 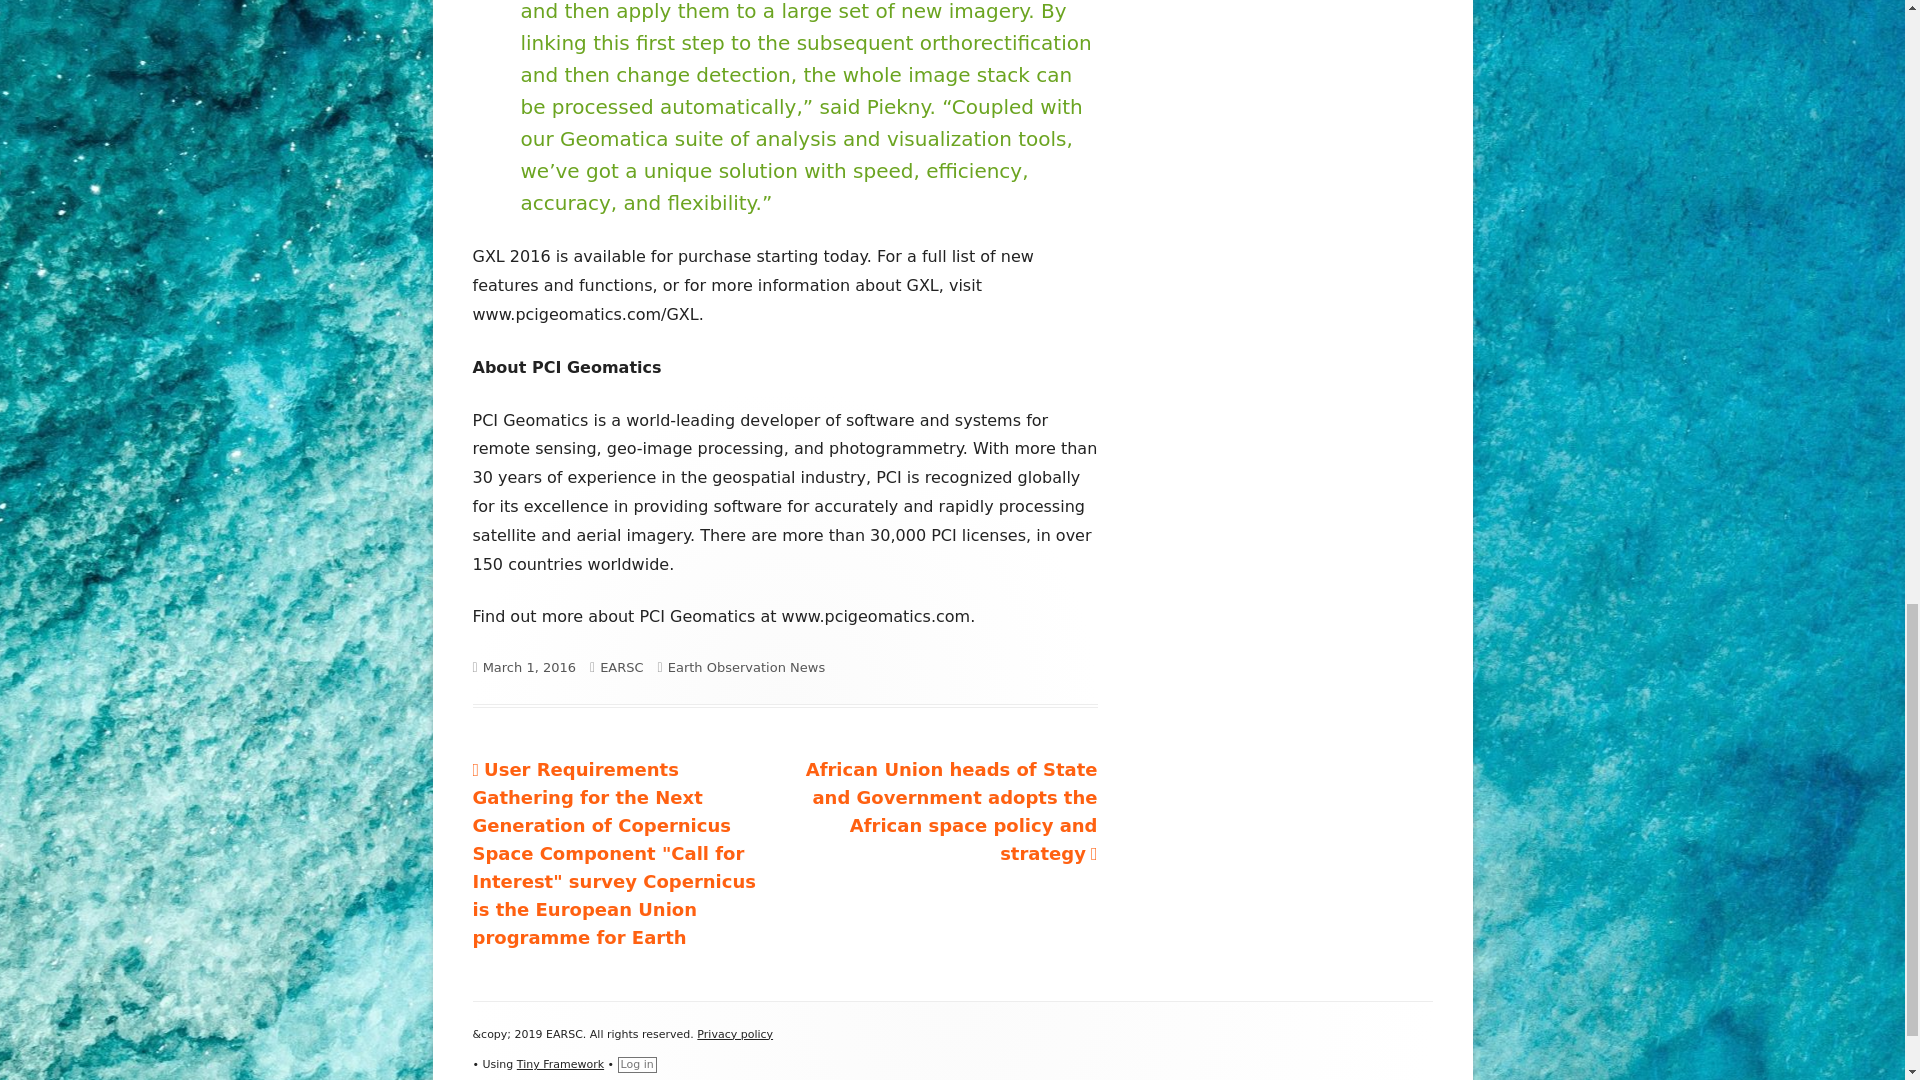 What do you see at coordinates (530, 667) in the screenshot?
I see `March 1, 2016` at bounding box center [530, 667].